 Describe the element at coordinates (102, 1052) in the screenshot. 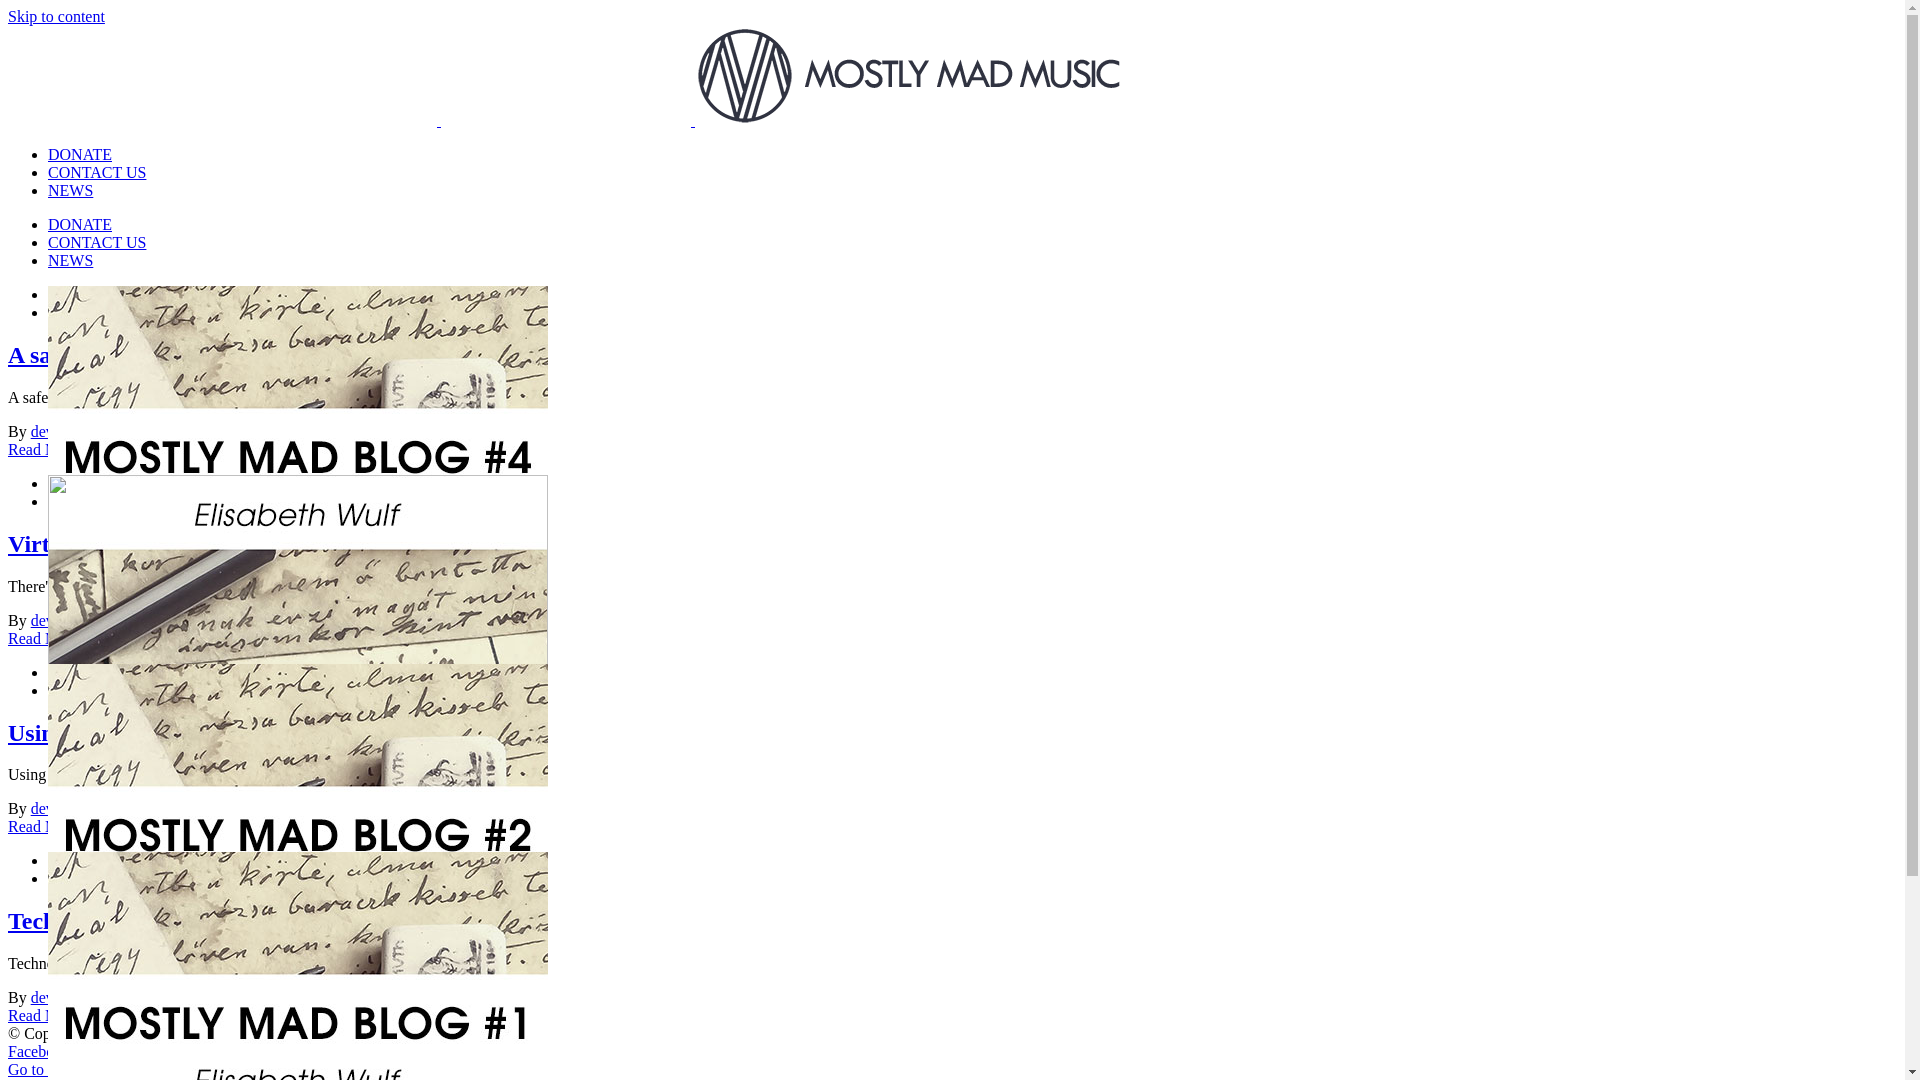

I see `Instagram` at that location.